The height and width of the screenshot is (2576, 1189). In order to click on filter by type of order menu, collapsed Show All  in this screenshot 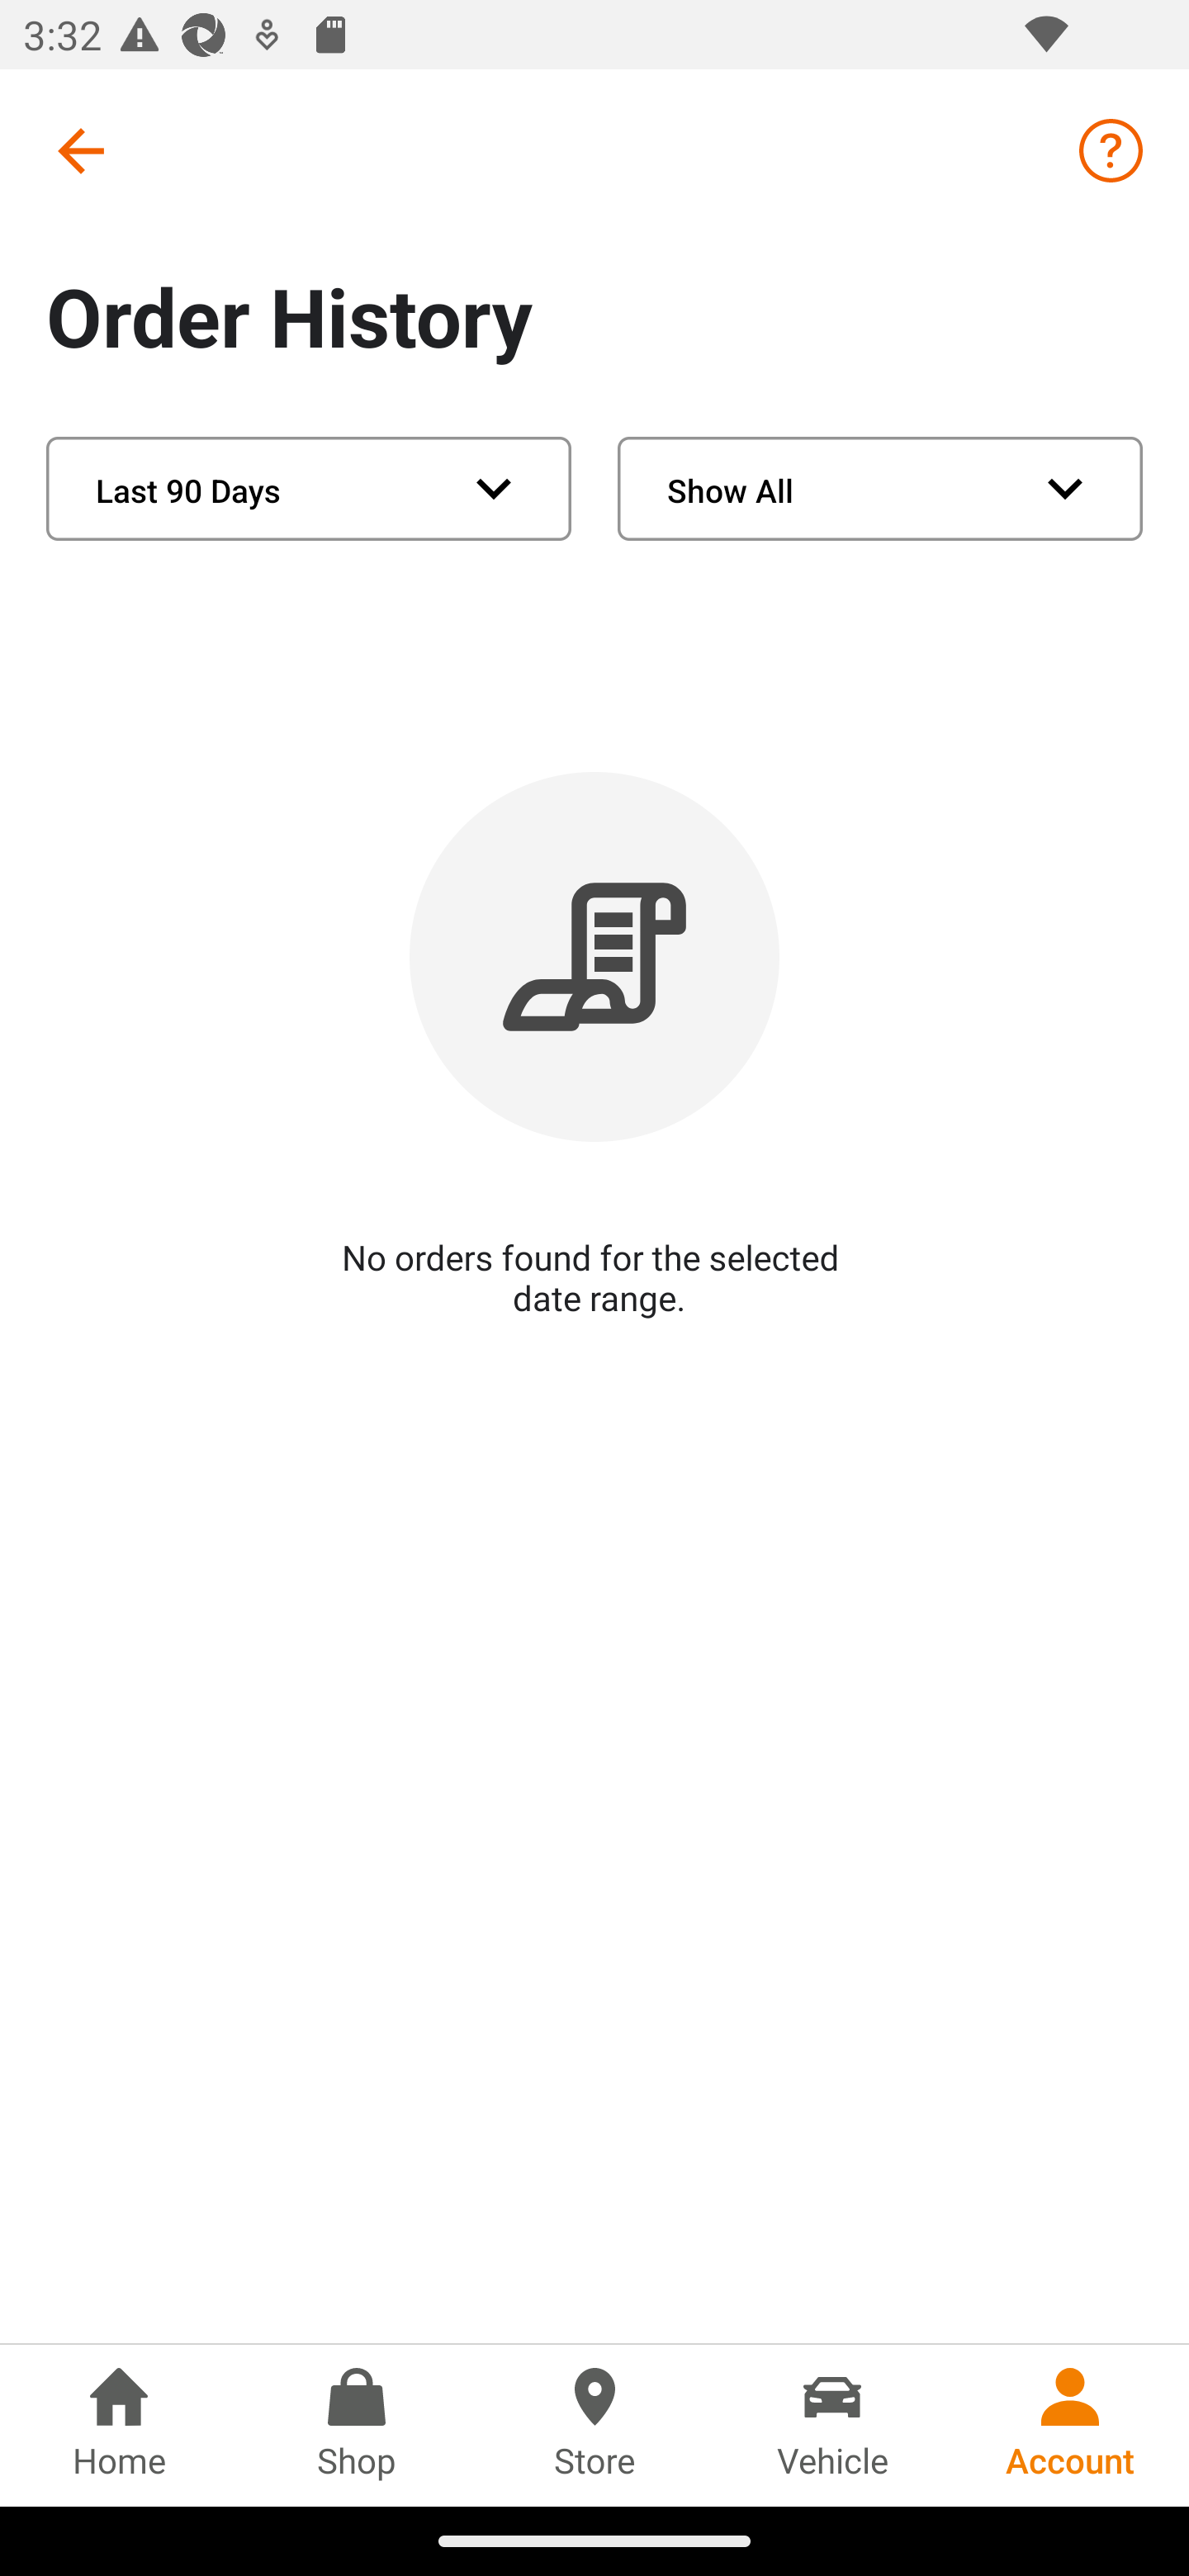, I will do `click(880, 489)`.